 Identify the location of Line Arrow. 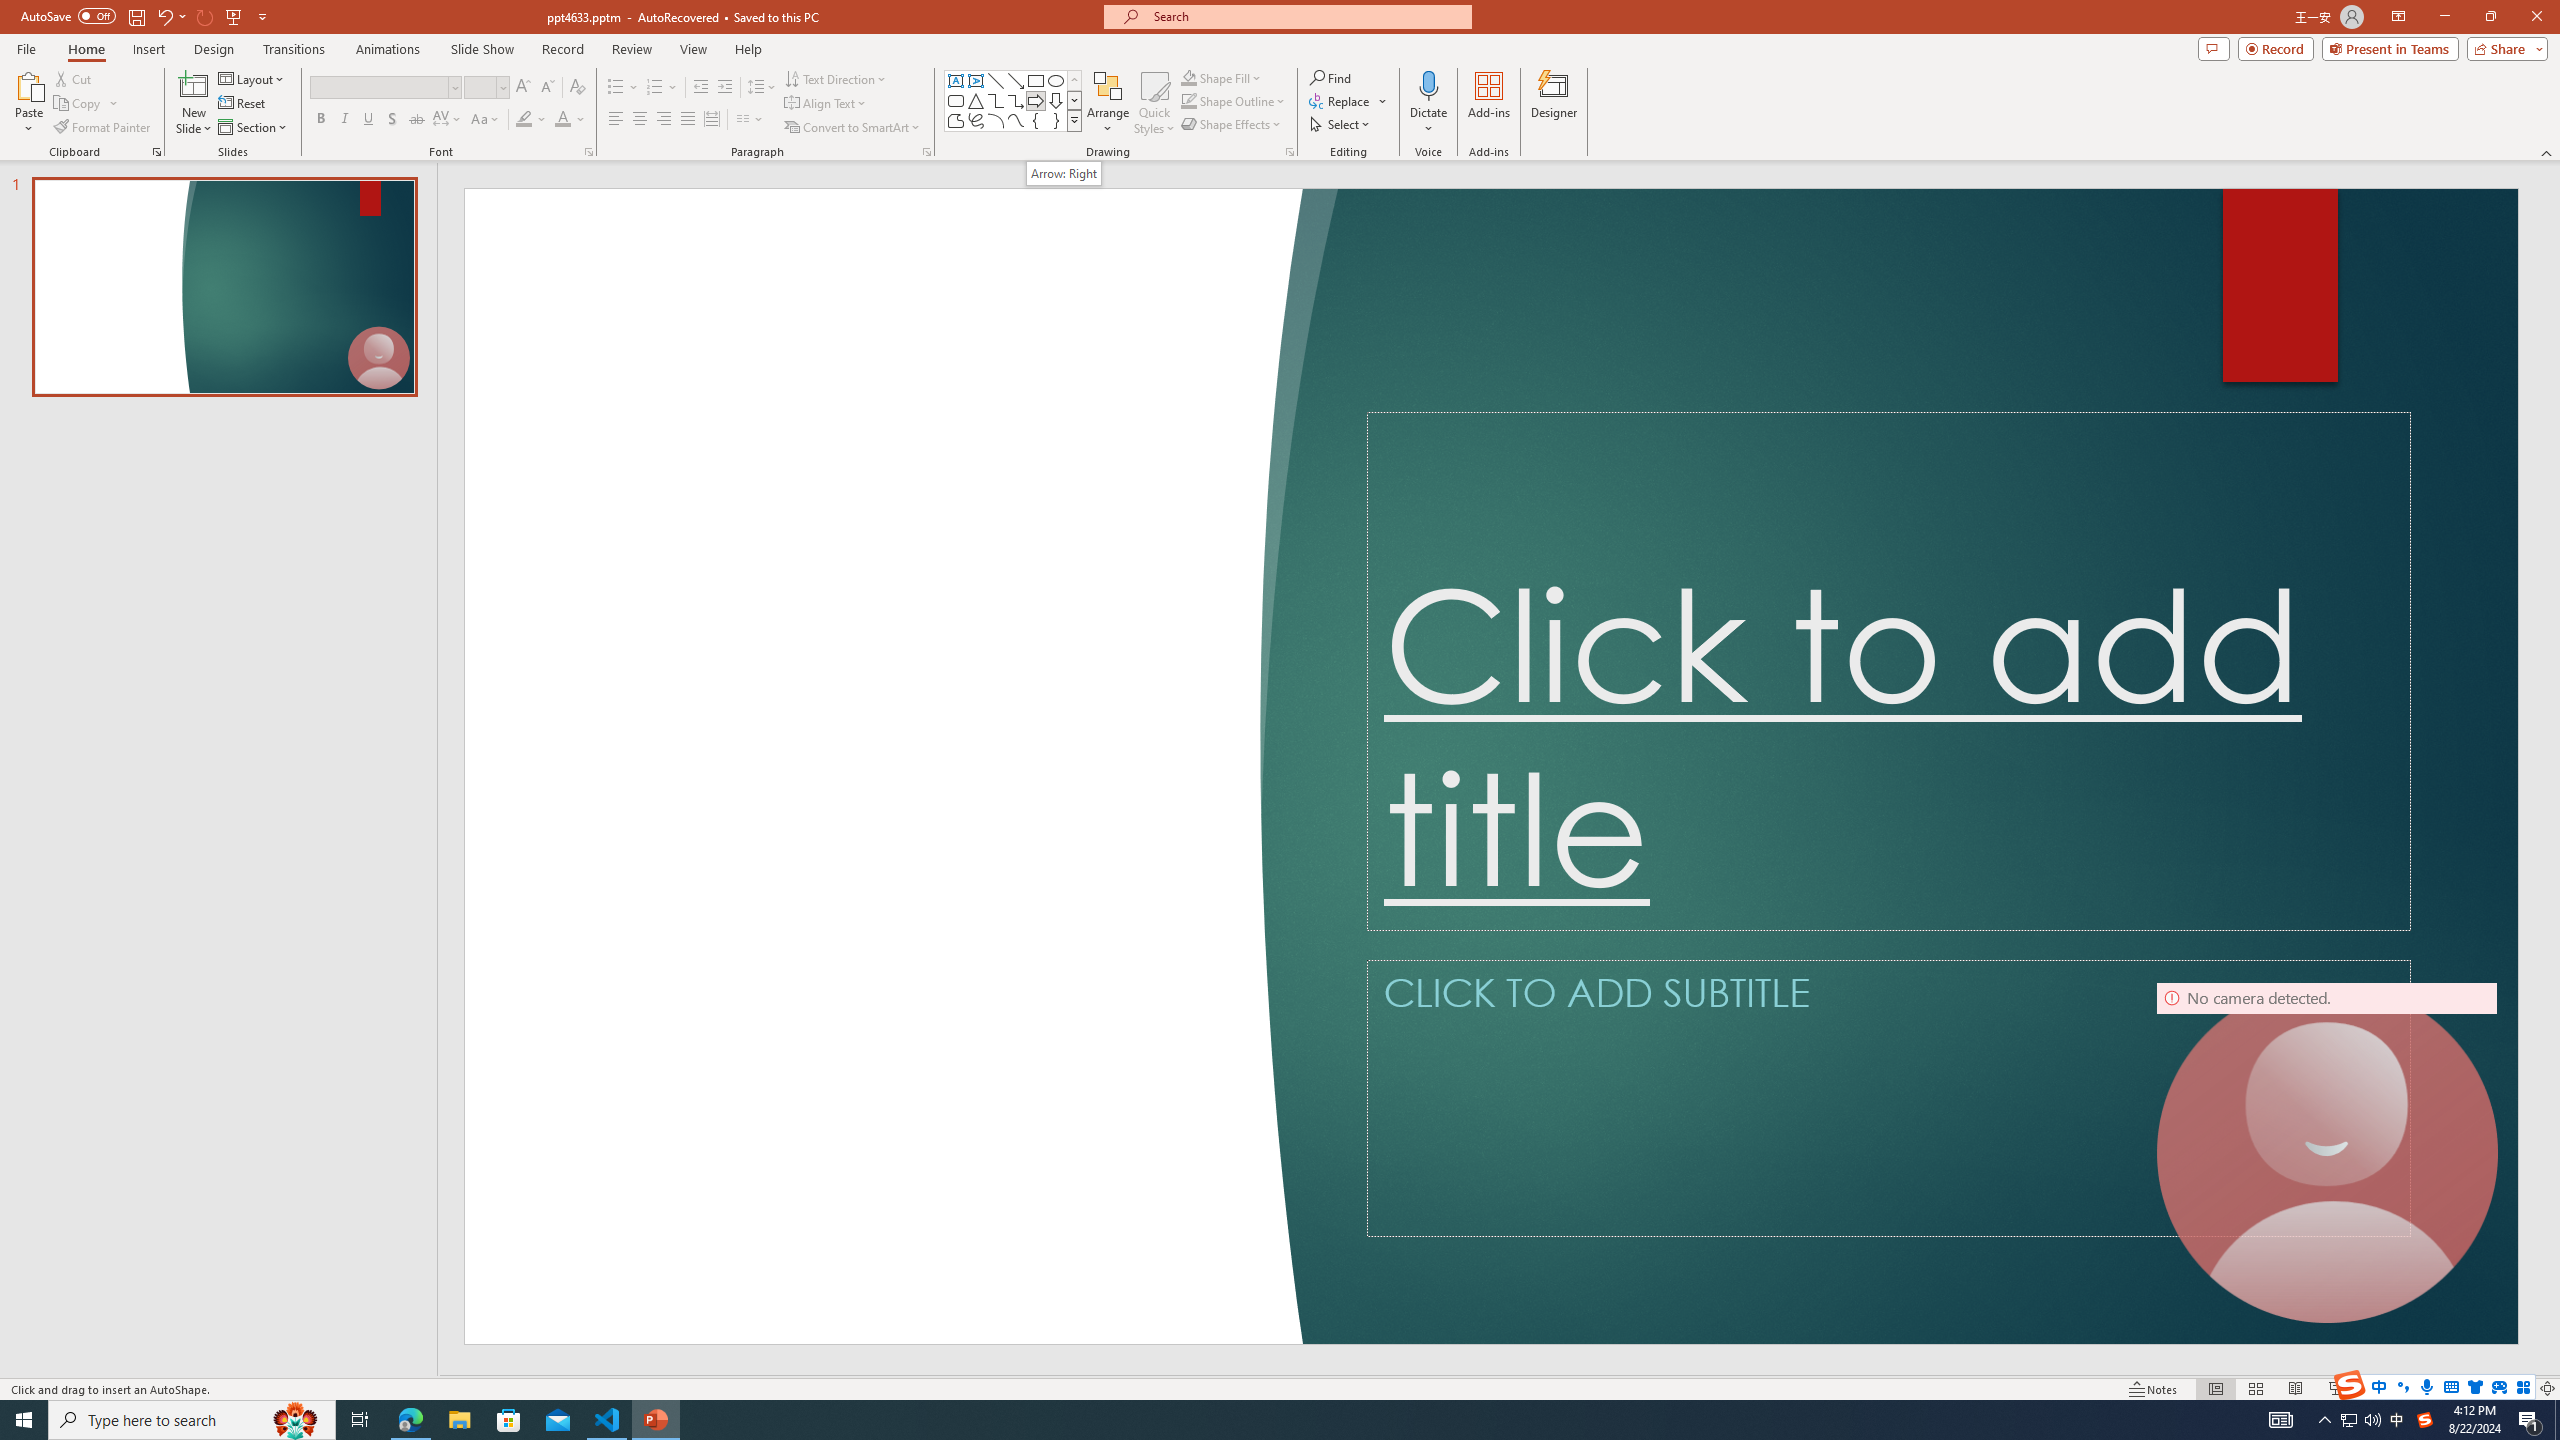
(1016, 80).